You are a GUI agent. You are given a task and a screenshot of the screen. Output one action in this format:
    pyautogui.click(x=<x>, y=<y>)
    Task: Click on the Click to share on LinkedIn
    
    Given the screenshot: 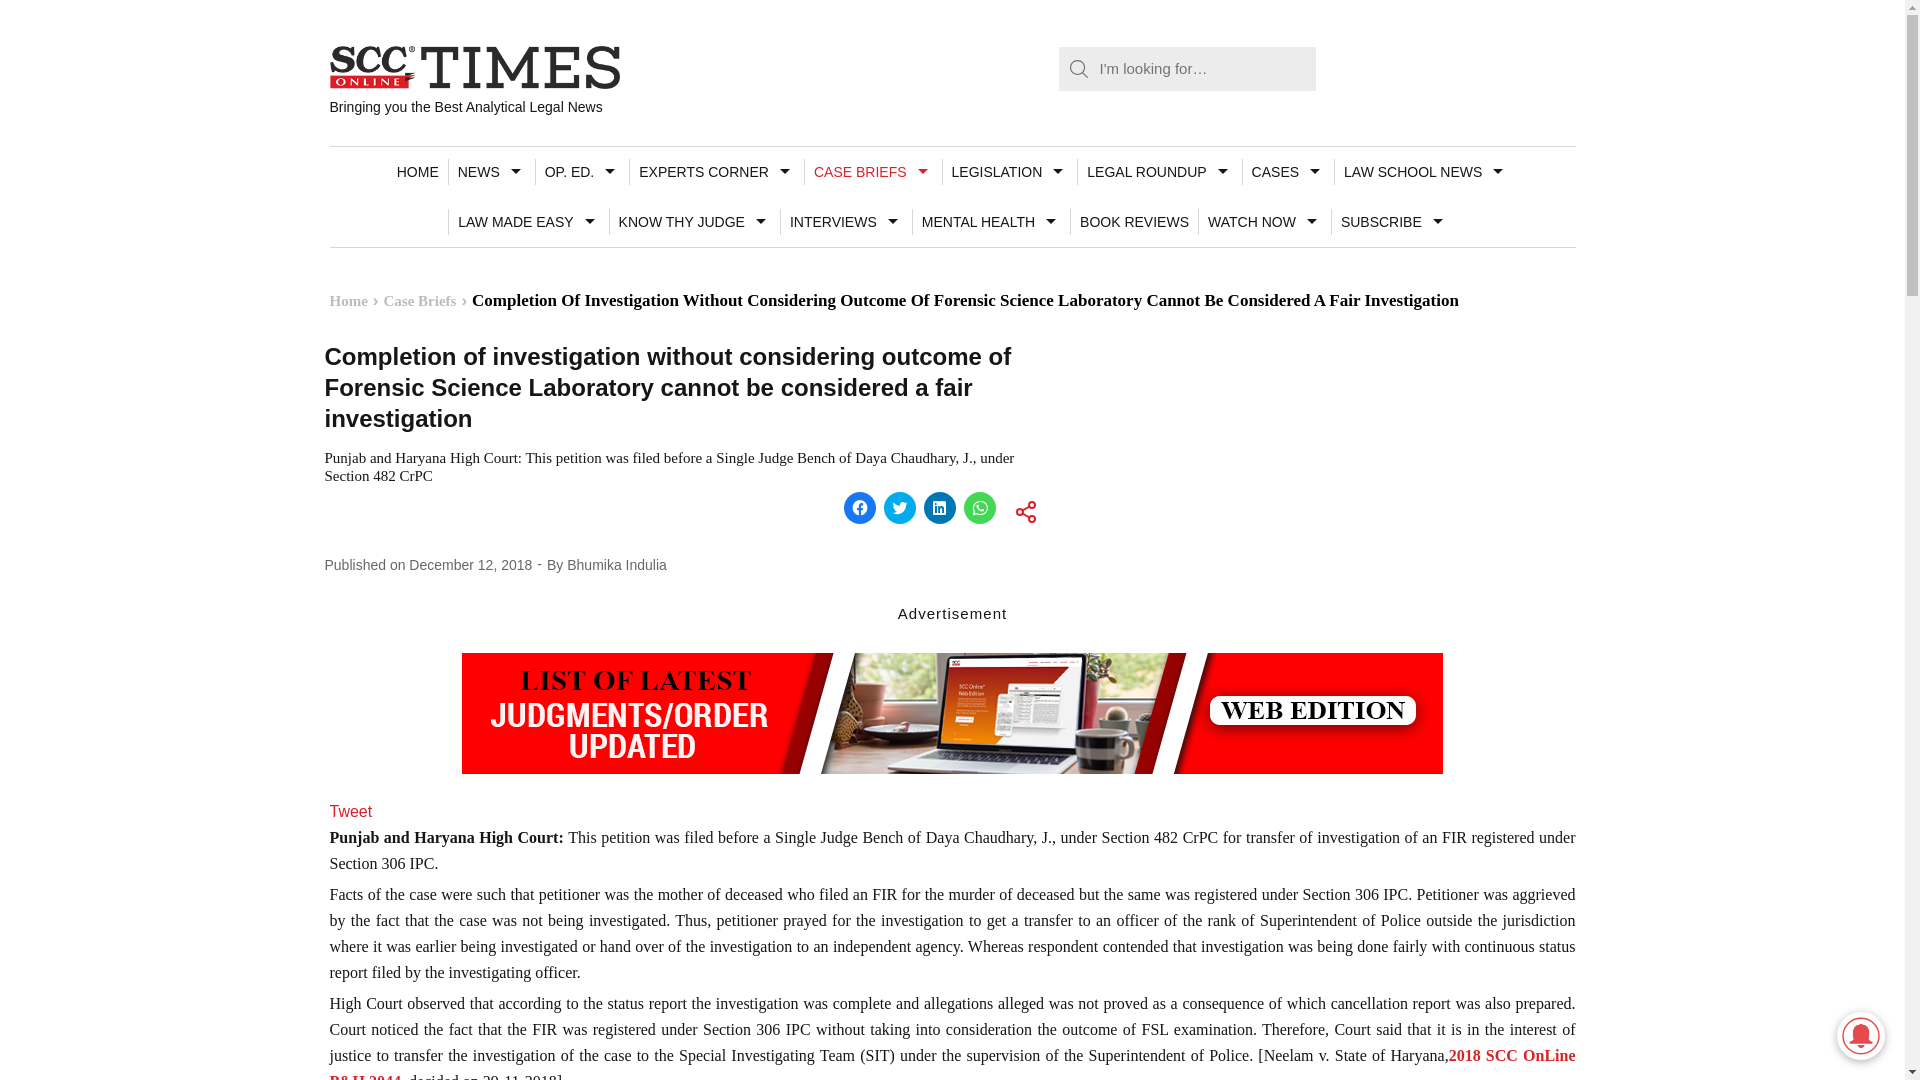 What is the action you would take?
    pyautogui.click(x=940, y=508)
    